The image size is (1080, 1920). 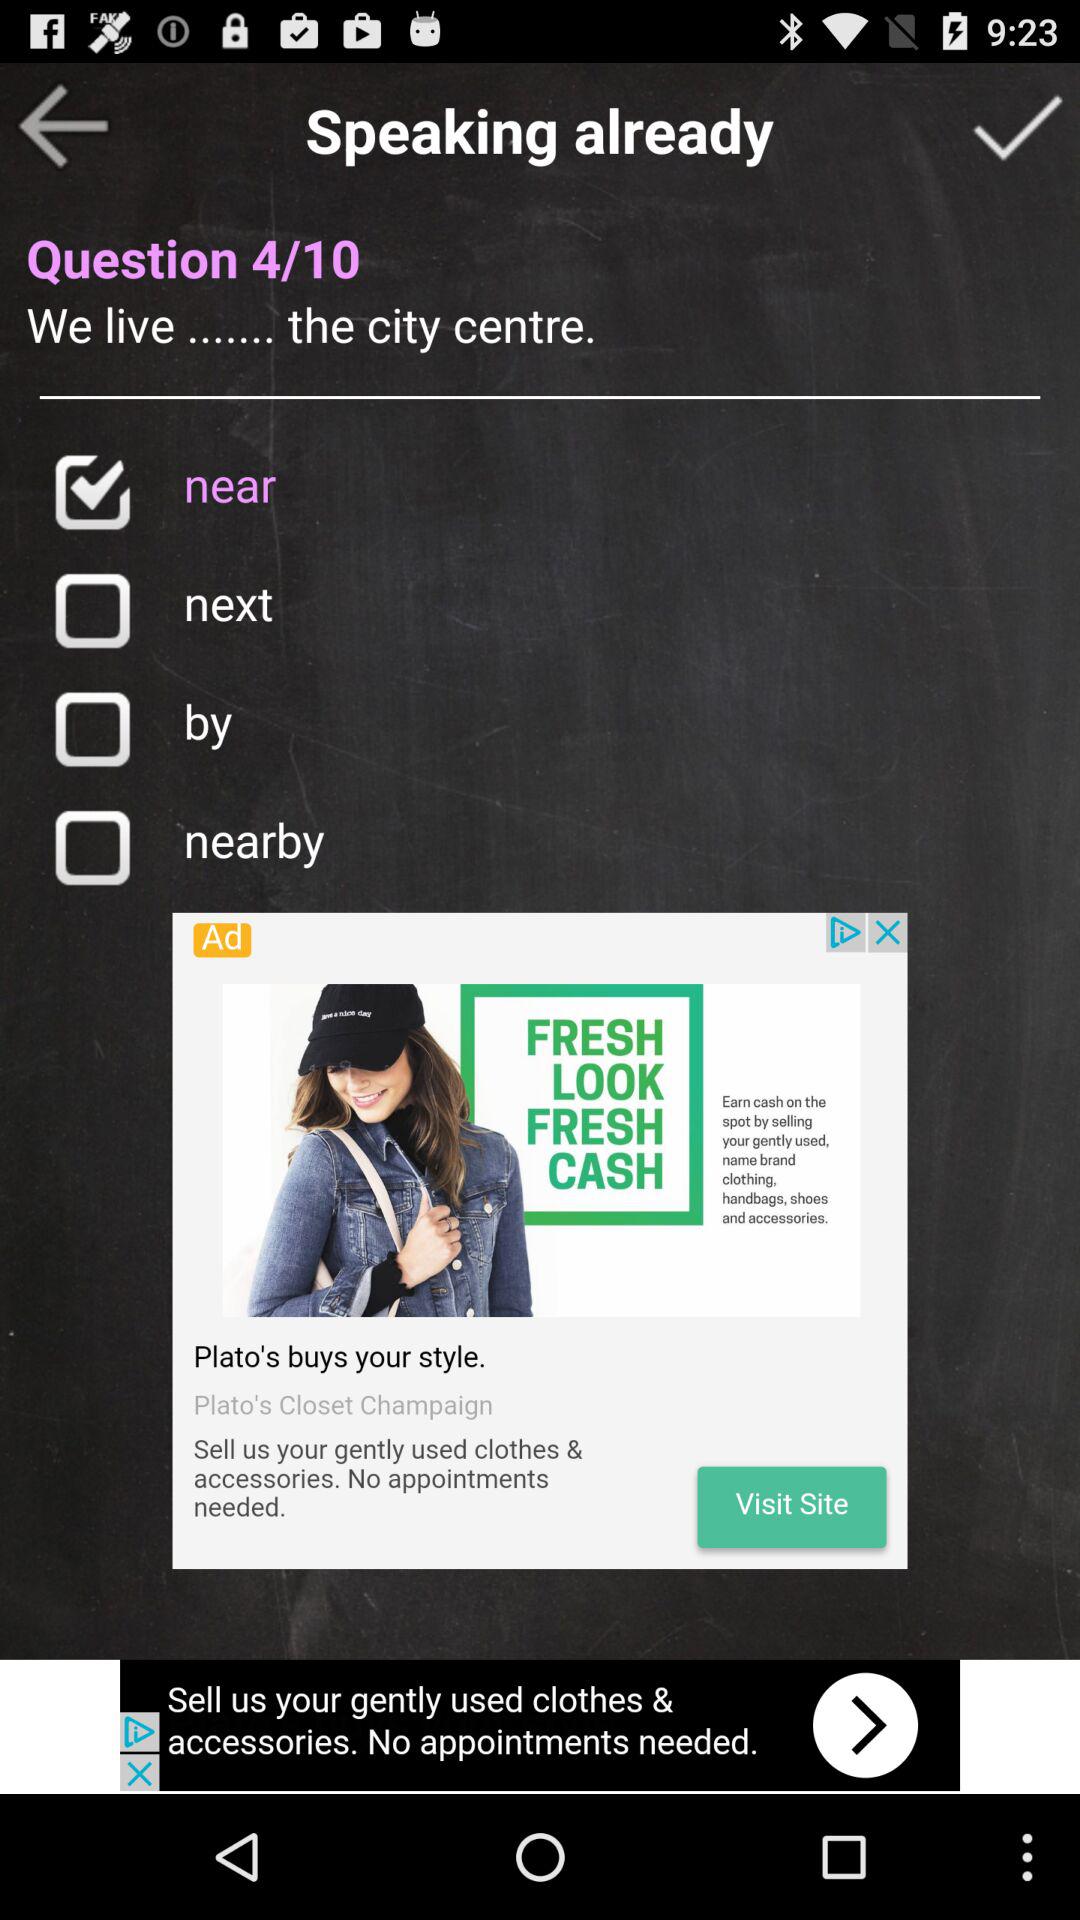 I want to click on save the answer, so click(x=1017, y=126).